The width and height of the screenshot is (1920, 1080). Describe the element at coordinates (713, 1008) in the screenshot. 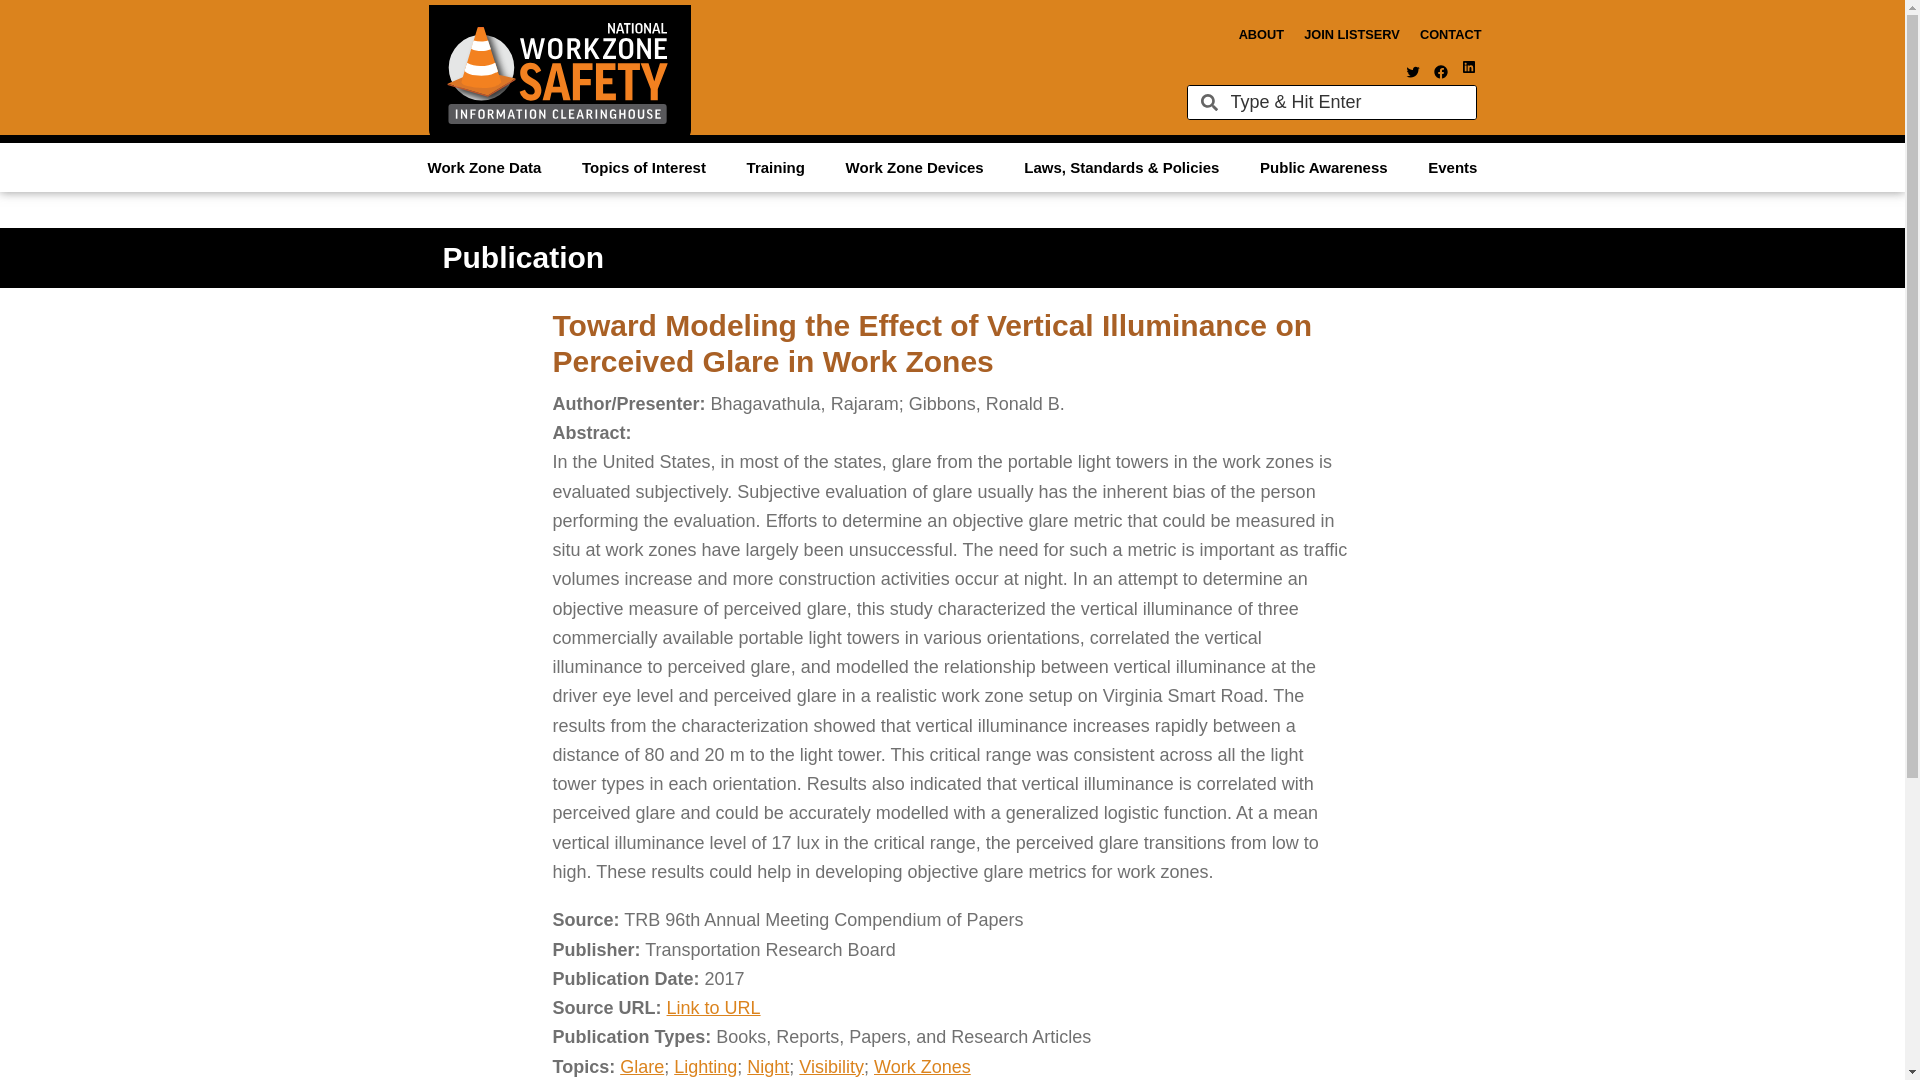

I see `Link to URL` at that location.